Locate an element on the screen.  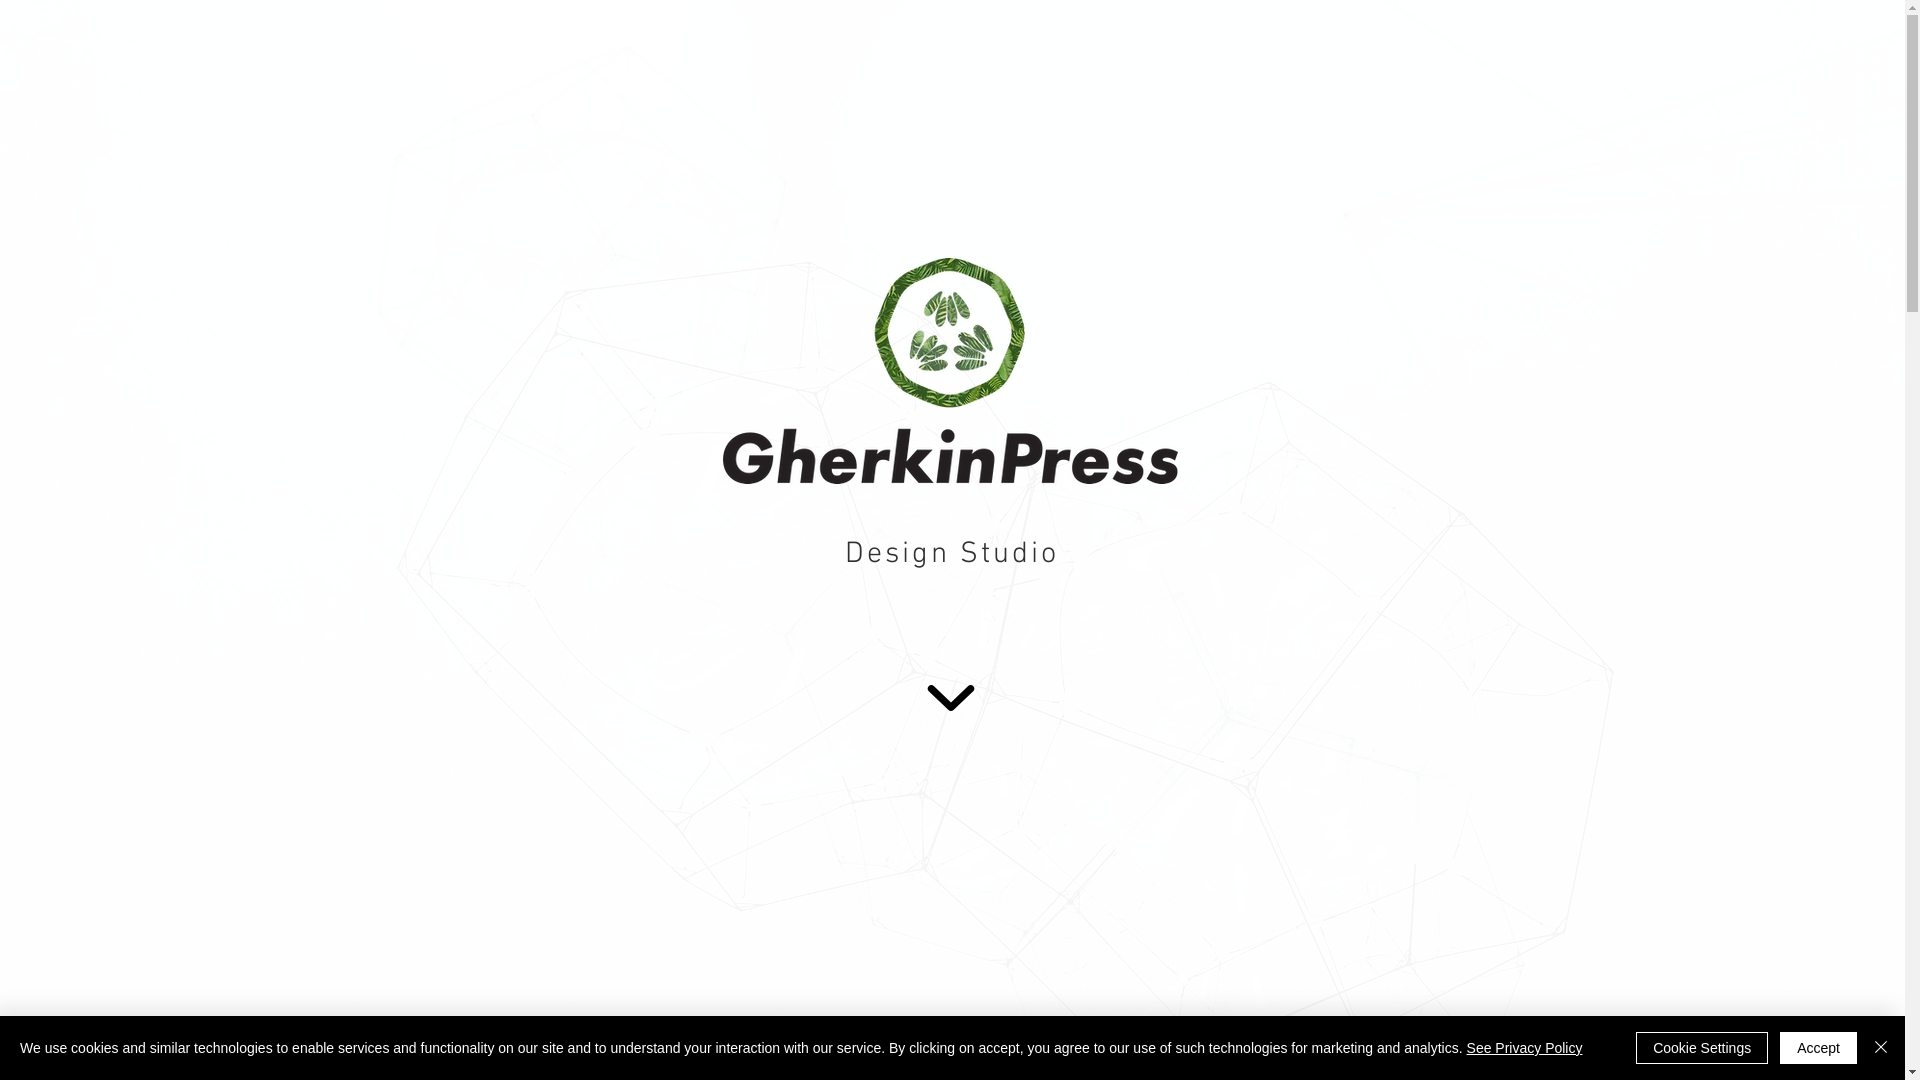
Portfolio is located at coordinates (1590, 68).